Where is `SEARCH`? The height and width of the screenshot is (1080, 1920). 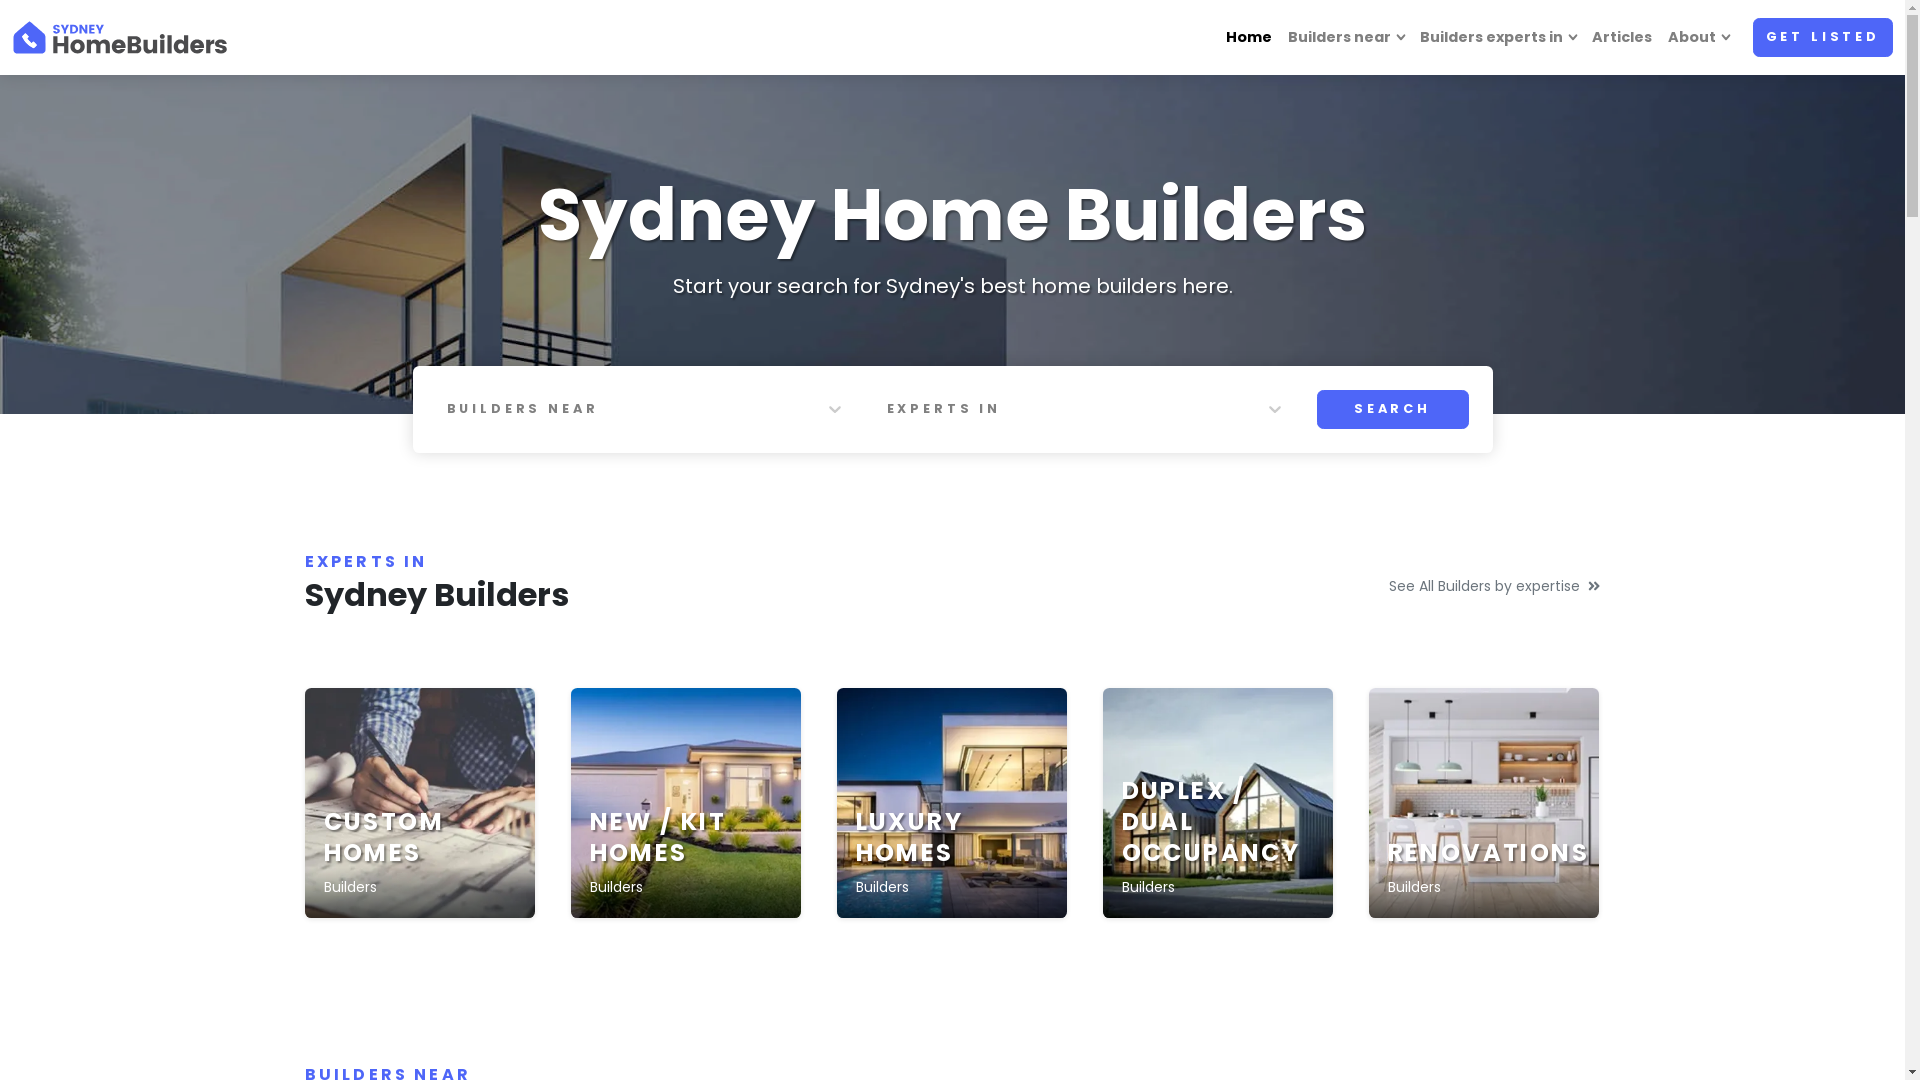
SEARCH is located at coordinates (1392, 410).